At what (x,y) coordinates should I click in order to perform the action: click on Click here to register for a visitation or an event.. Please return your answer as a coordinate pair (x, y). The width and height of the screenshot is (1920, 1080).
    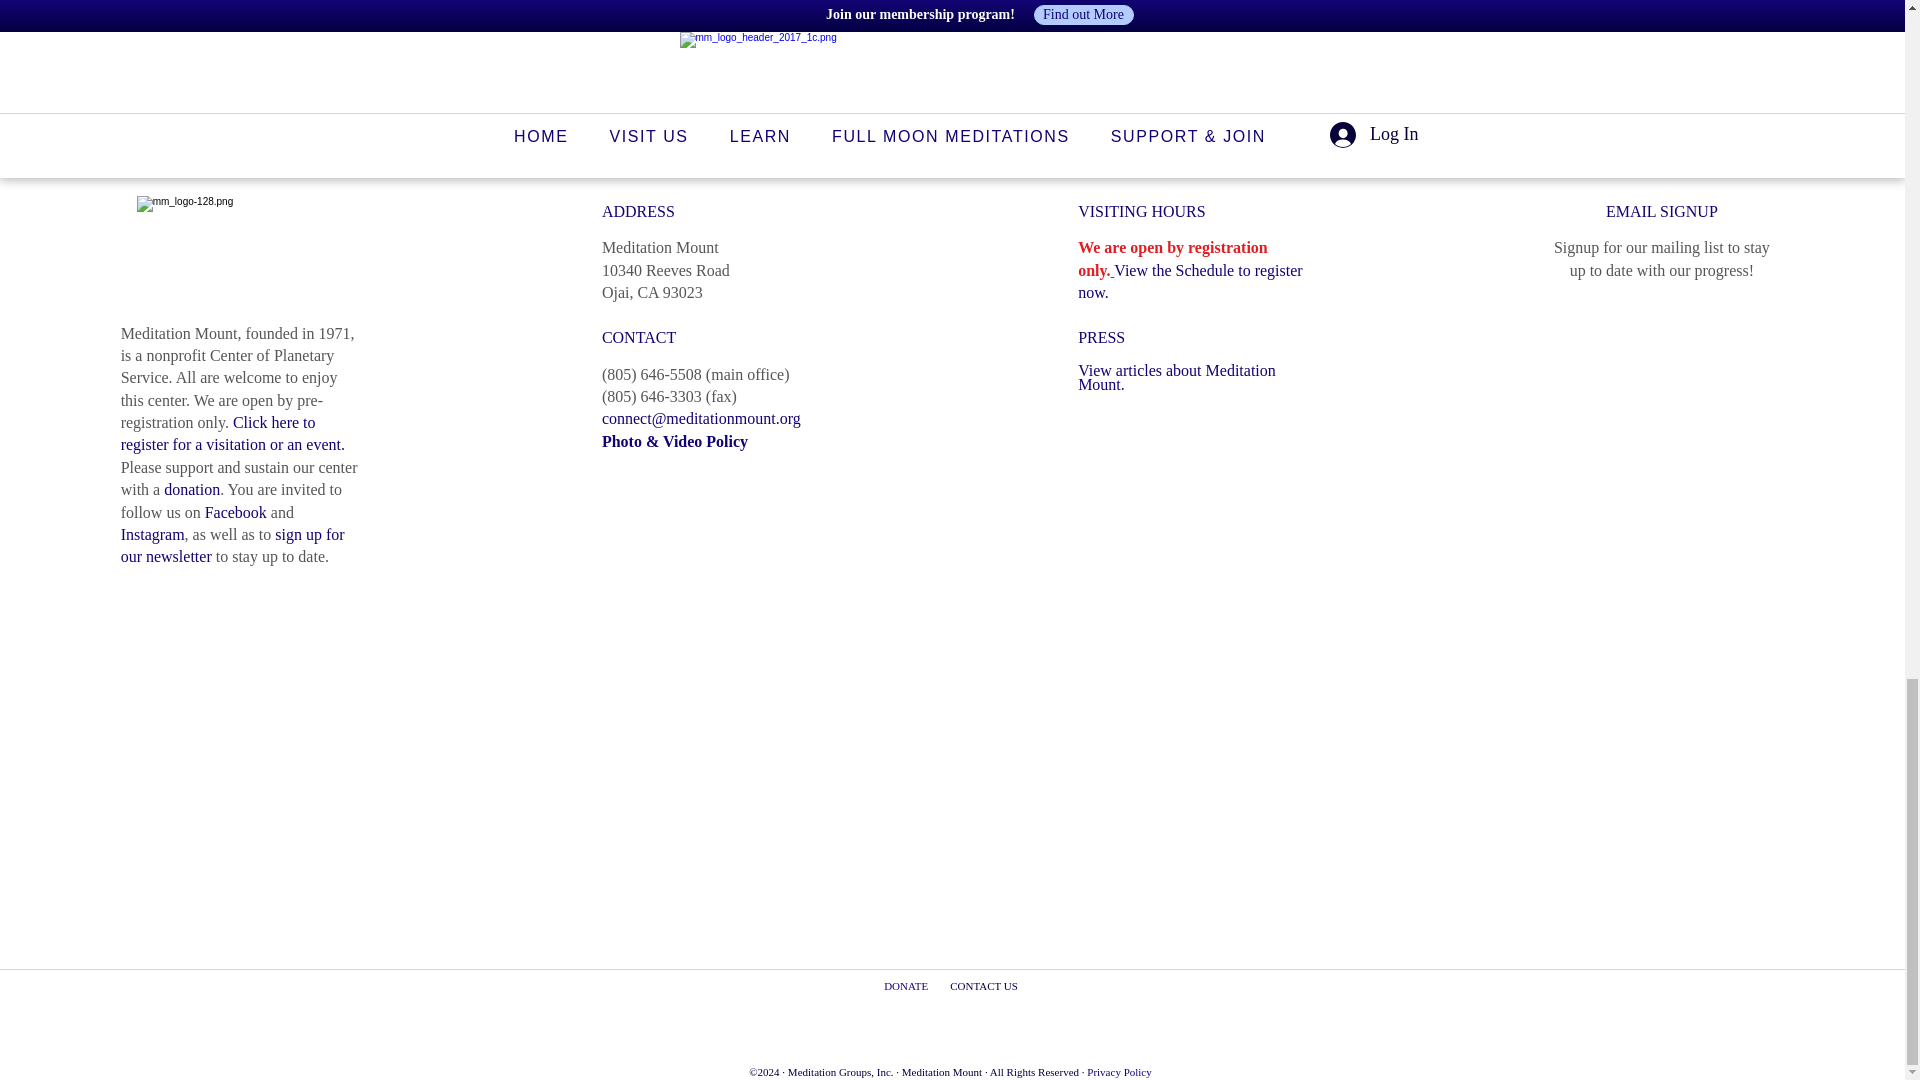
    Looking at the image, I should click on (232, 432).